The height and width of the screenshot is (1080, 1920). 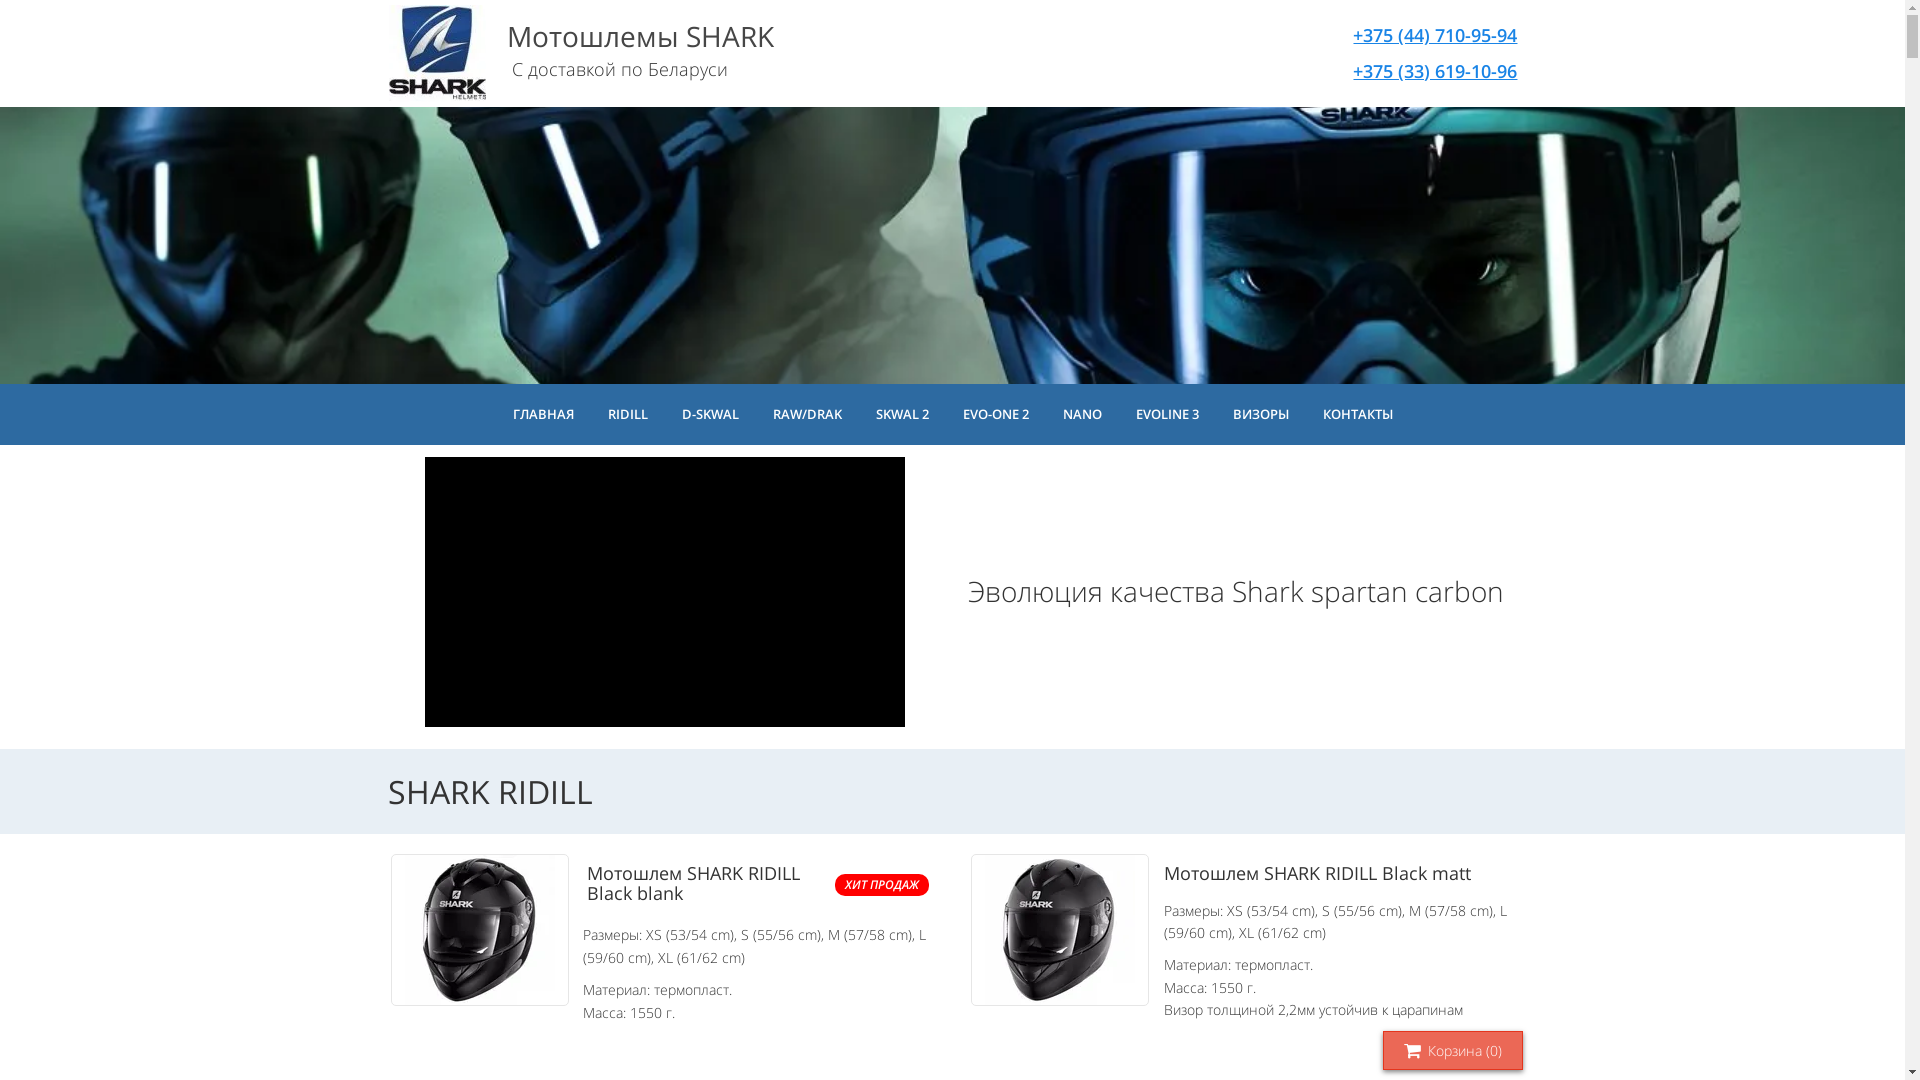 What do you see at coordinates (1168, 414) in the screenshot?
I see `EVOLINE 3` at bounding box center [1168, 414].